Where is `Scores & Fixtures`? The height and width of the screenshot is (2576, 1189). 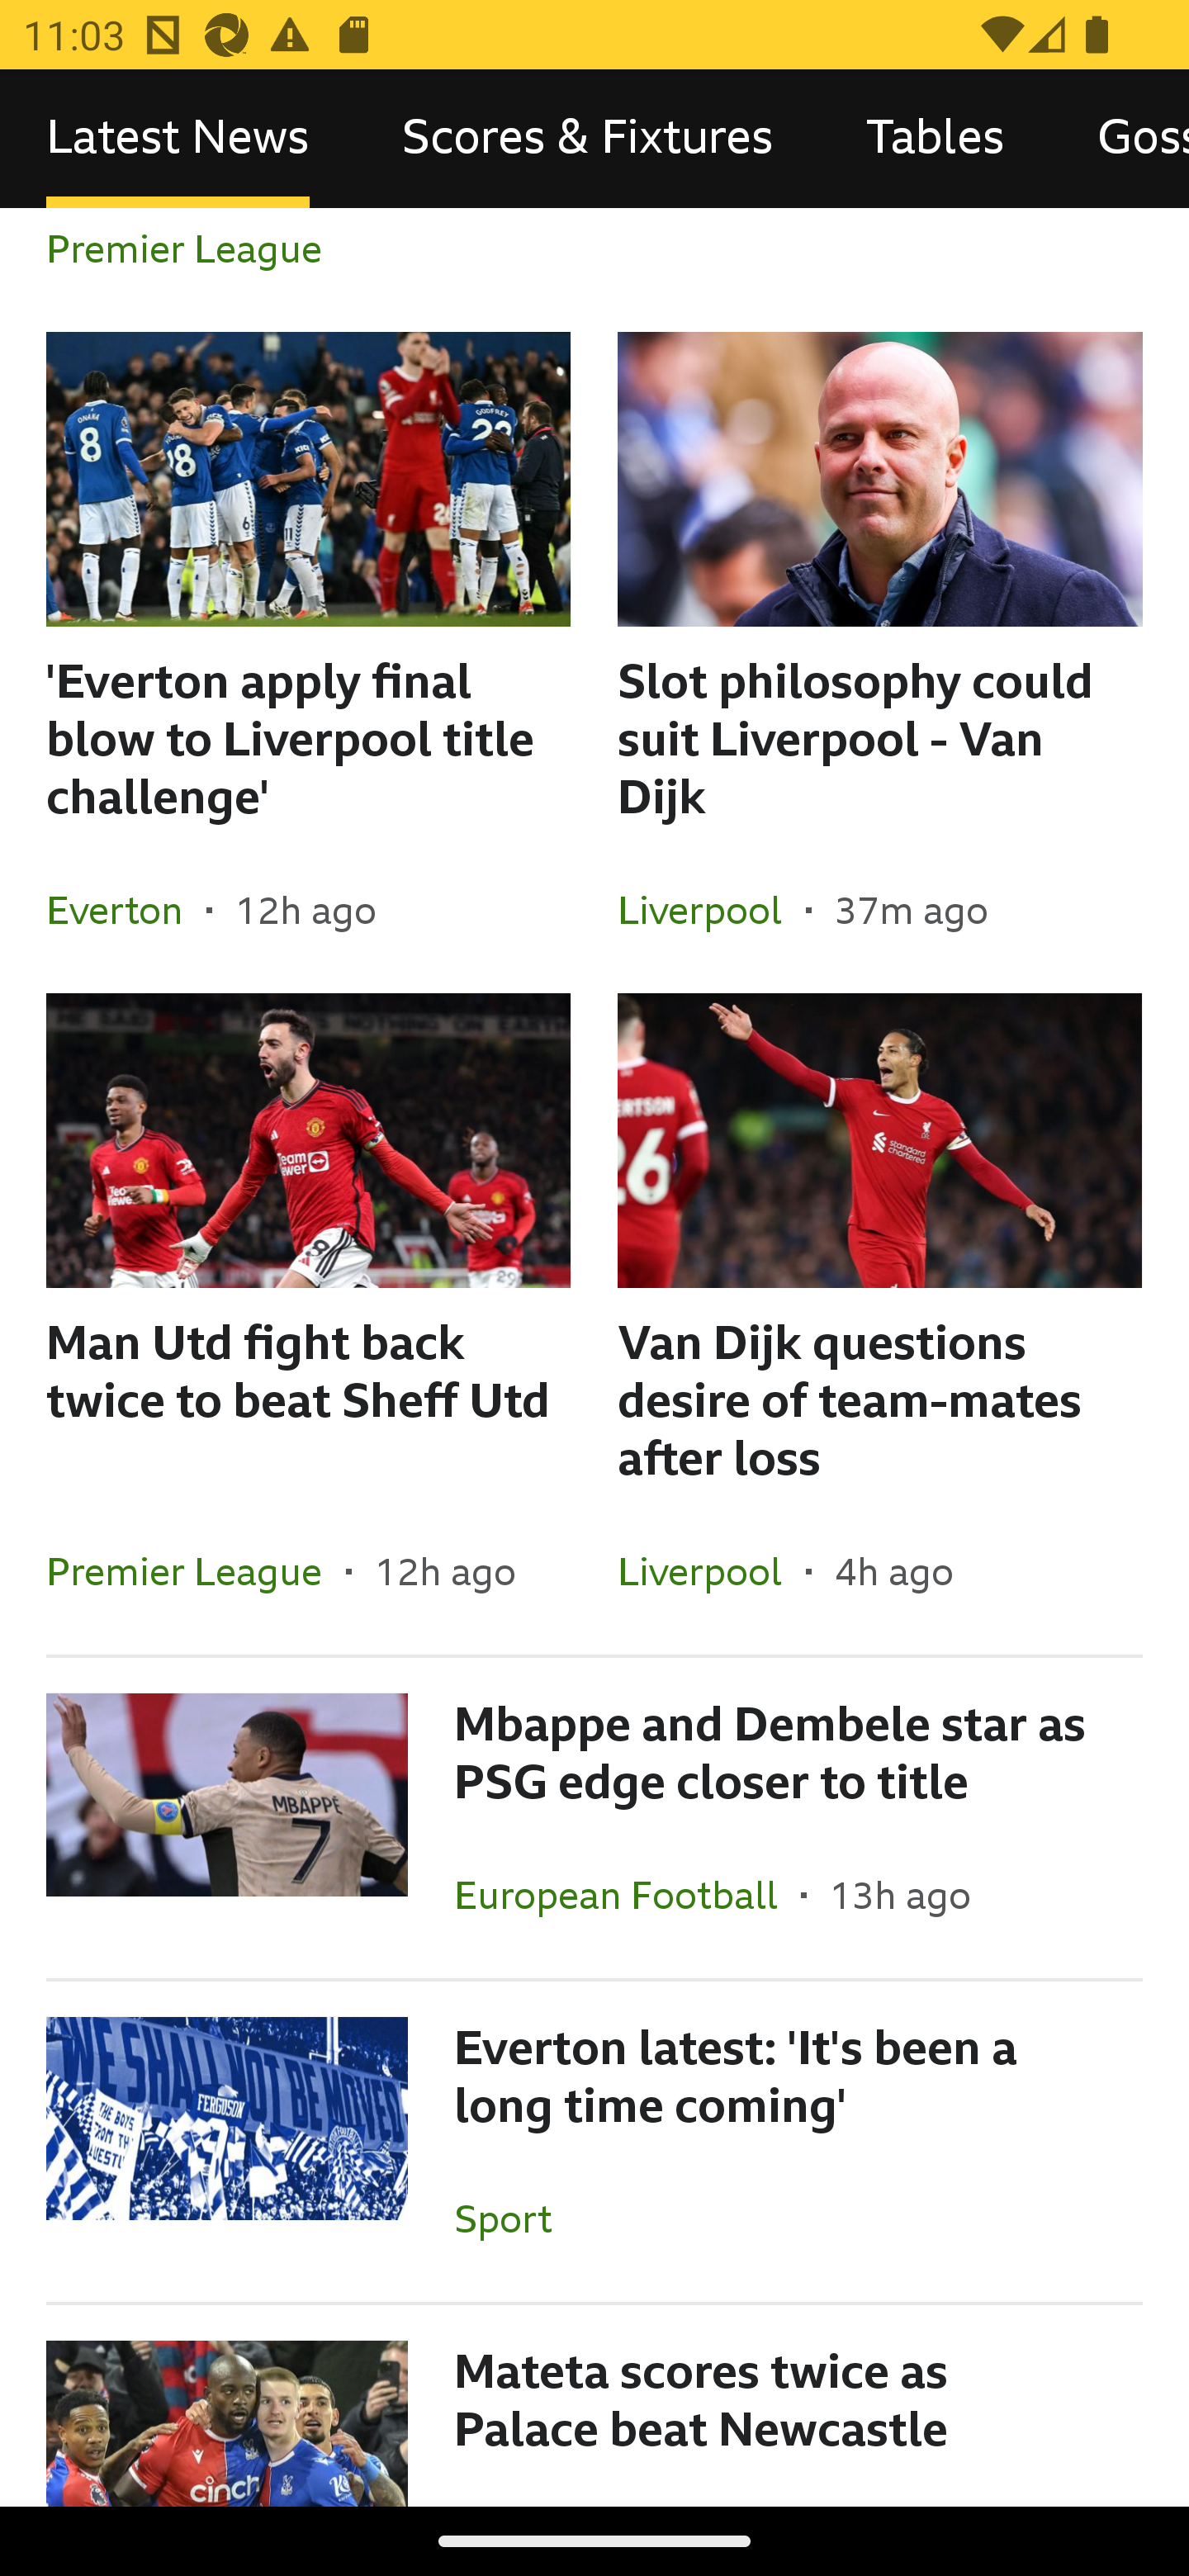
Scores & Fixtures is located at coordinates (588, 139).